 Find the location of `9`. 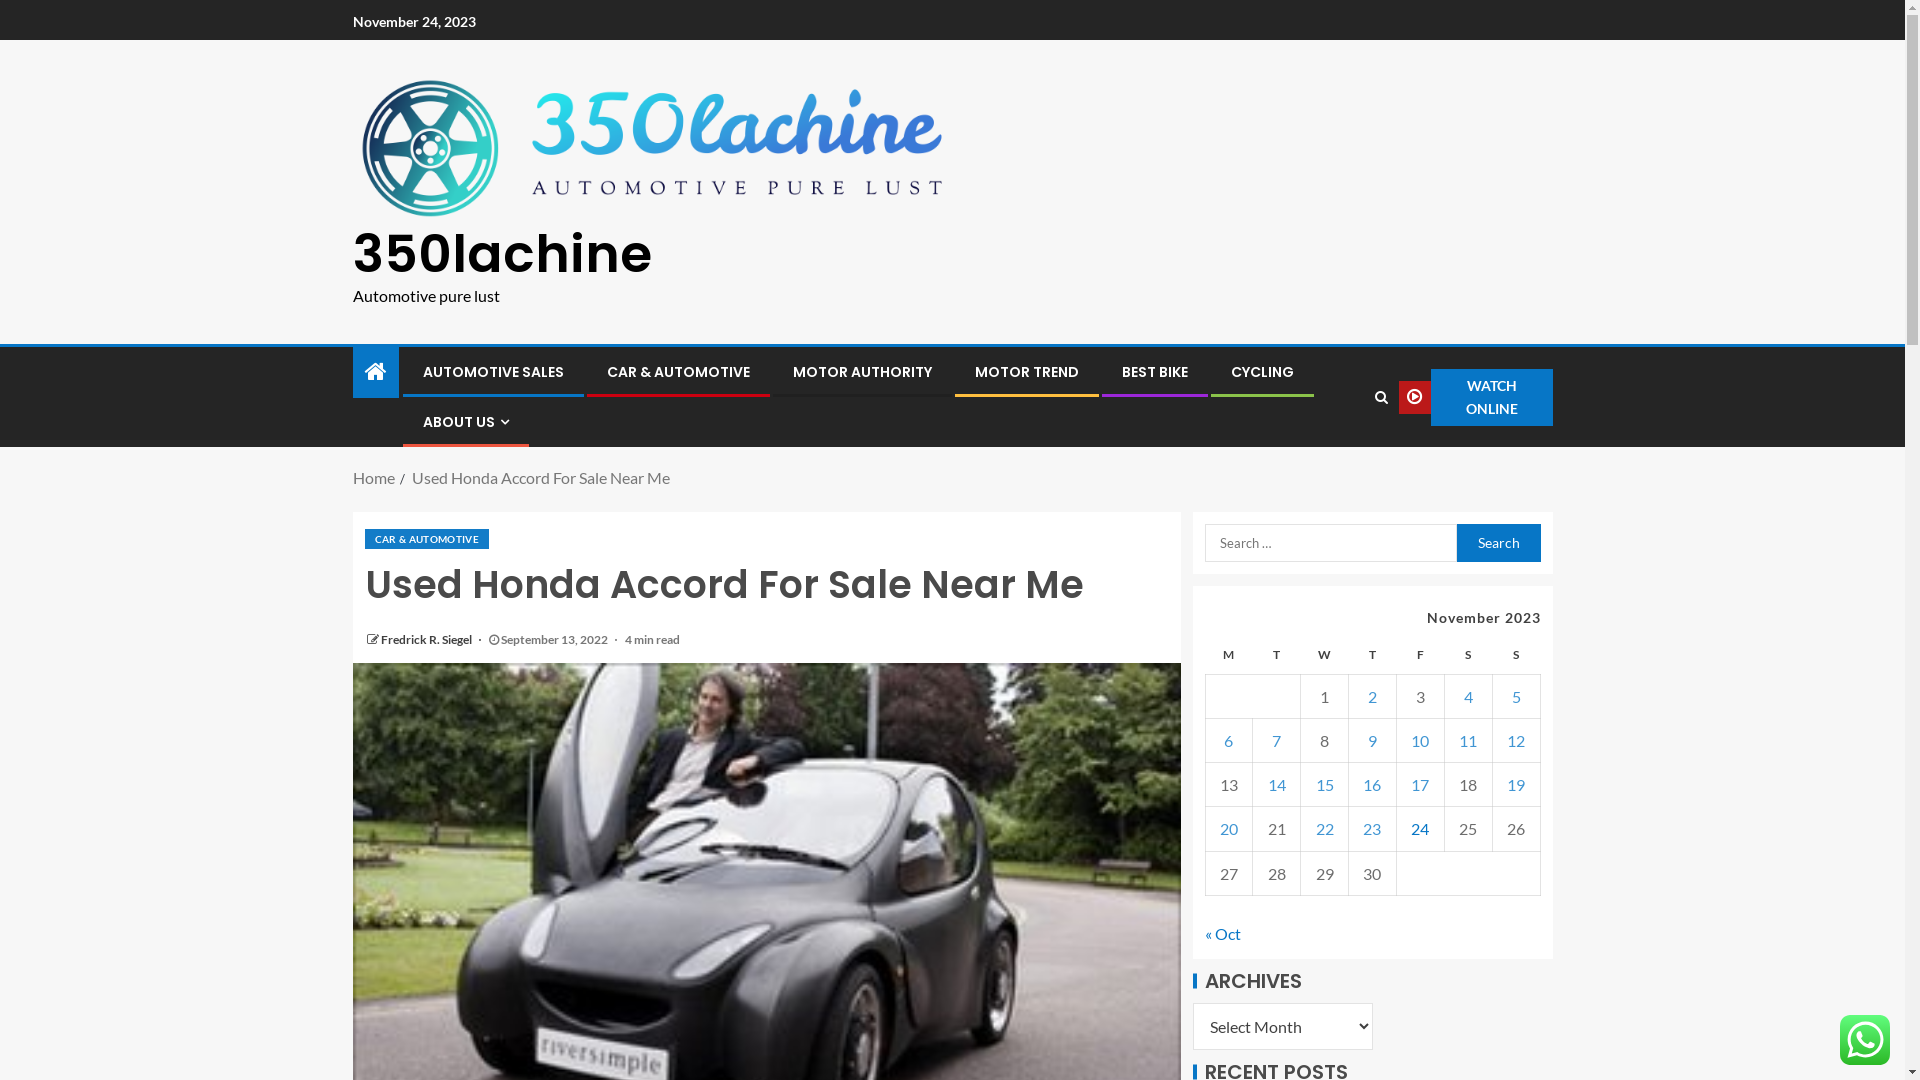

9 is located at coordinates (1372, 740).